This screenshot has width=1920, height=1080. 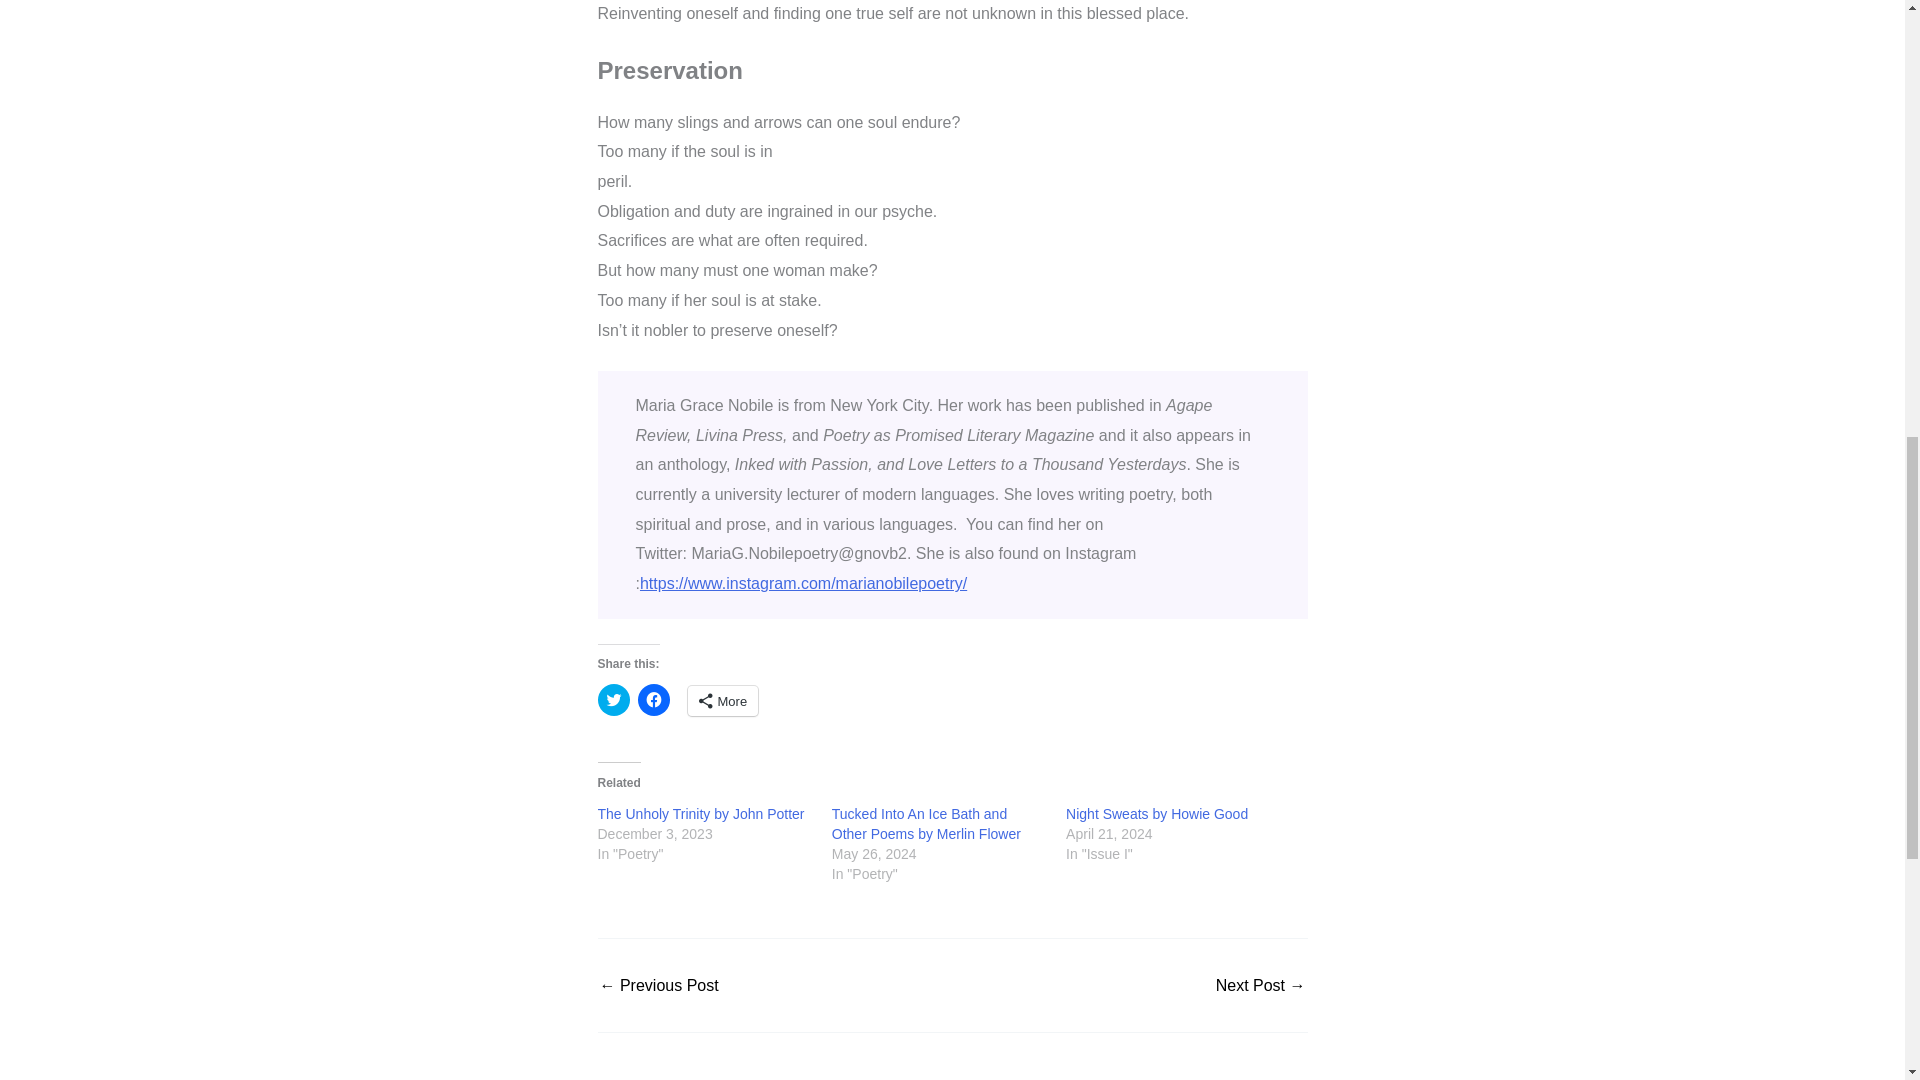 What do you see at coordinates (1260, 986) in the screenshot?
I see `A Question of Trust and Witnessing by Jeffrey Zable` at bounding box center [1260, 986].